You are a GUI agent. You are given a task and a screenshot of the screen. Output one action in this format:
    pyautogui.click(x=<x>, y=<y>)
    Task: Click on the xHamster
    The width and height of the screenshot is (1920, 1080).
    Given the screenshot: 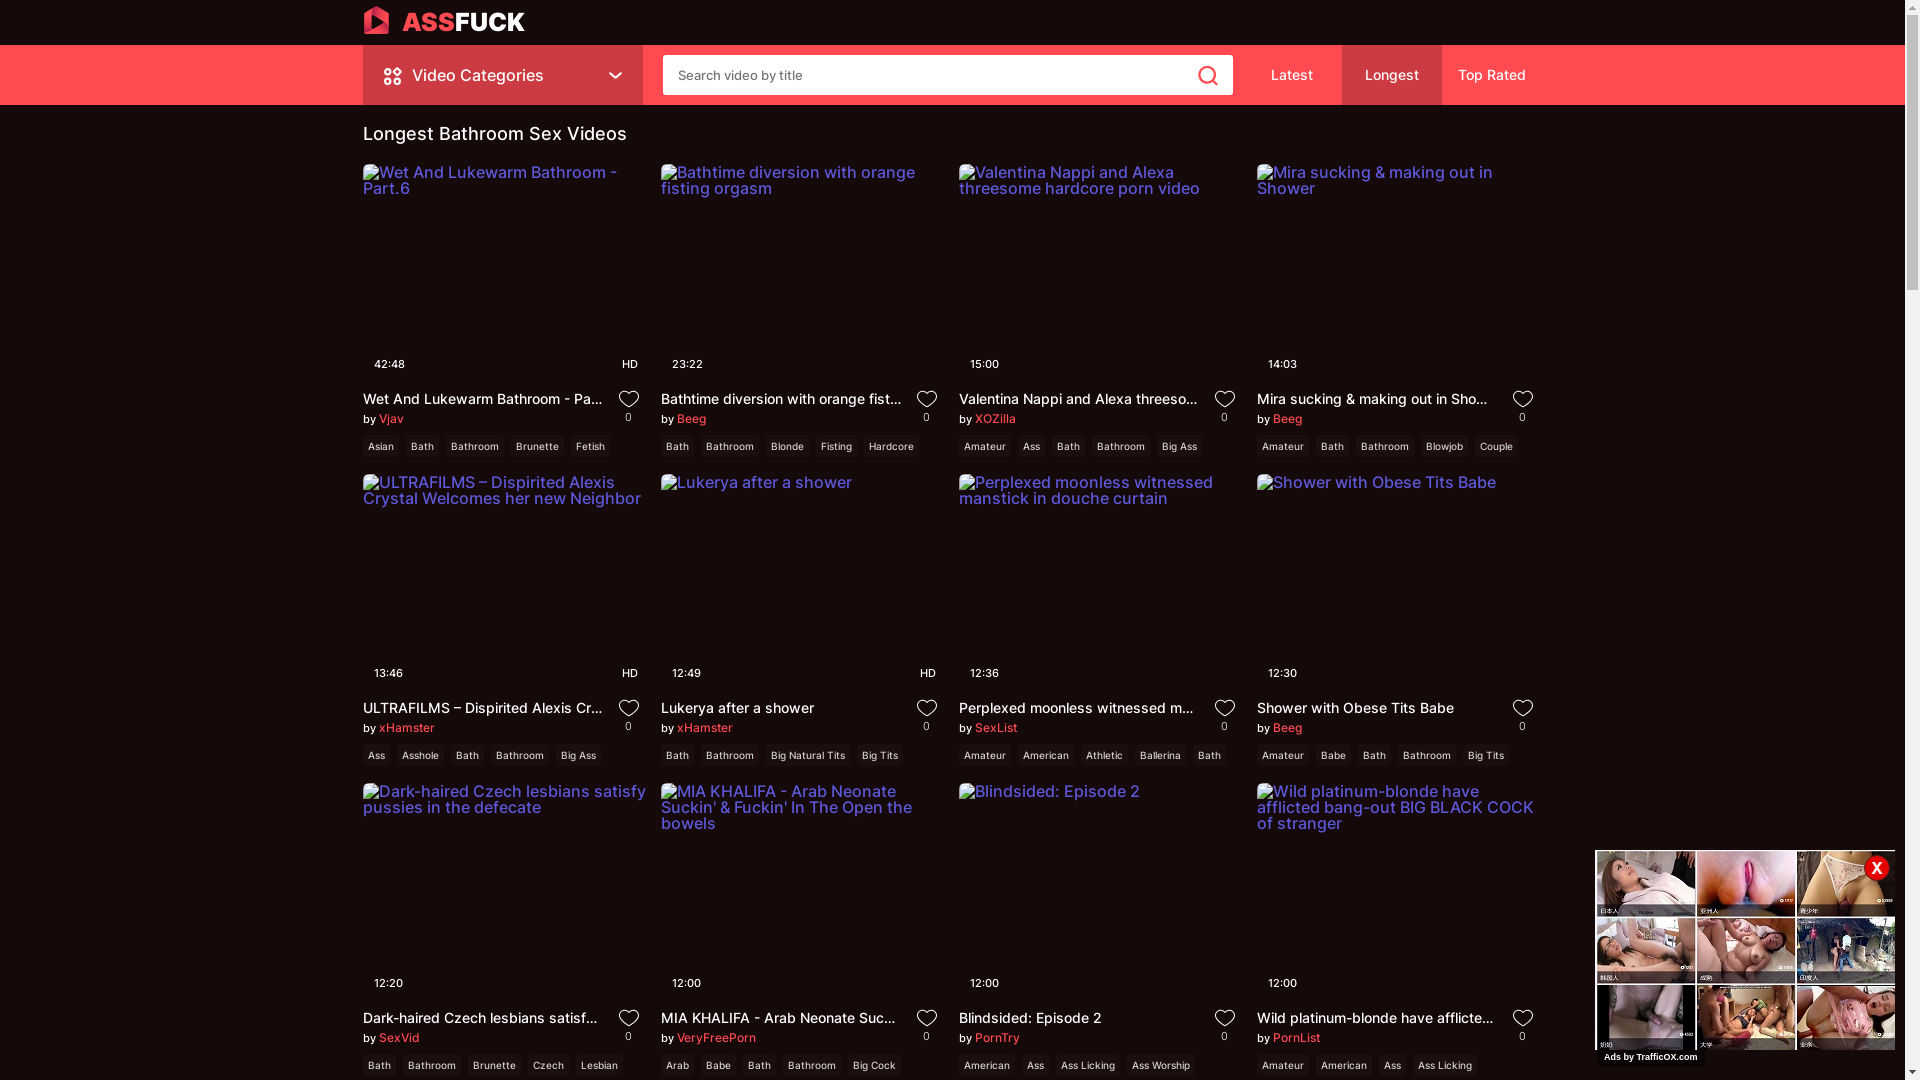 What is the action you would take?
    pyautogui.click(x=704, y=728)
    